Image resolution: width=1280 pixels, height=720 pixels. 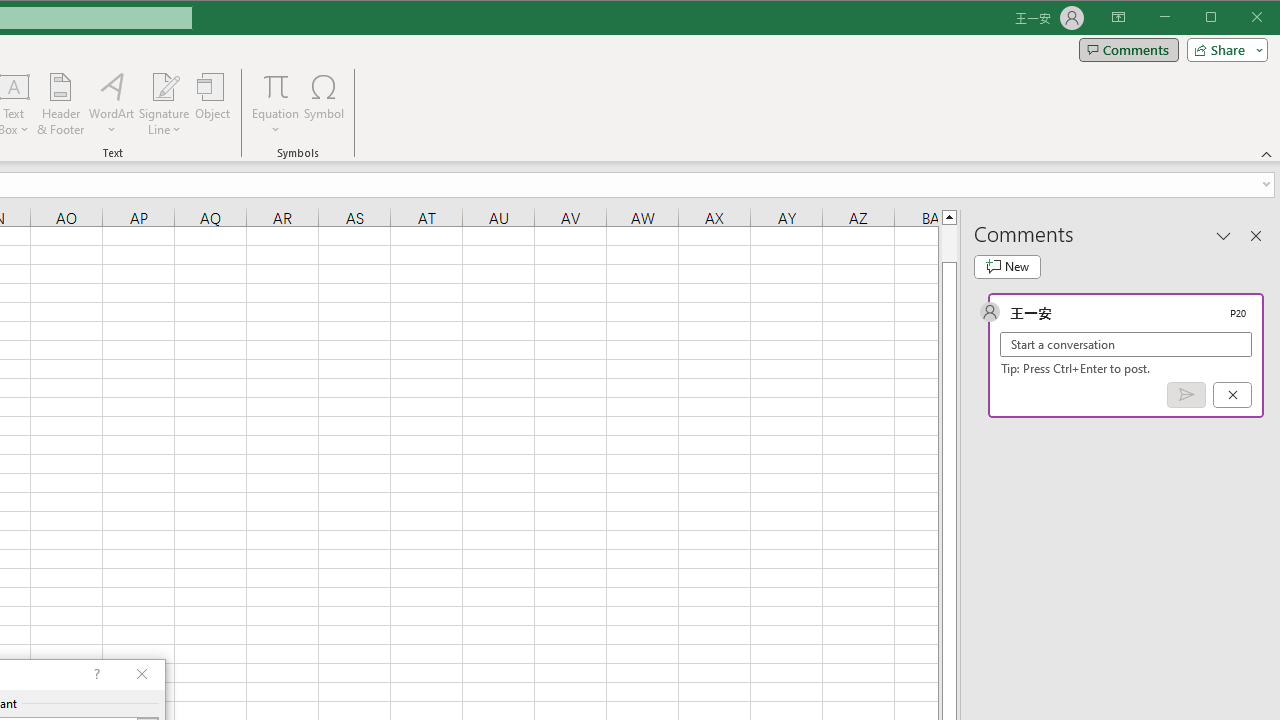 I want to click on Symbol..., so click(x=324, y=104).